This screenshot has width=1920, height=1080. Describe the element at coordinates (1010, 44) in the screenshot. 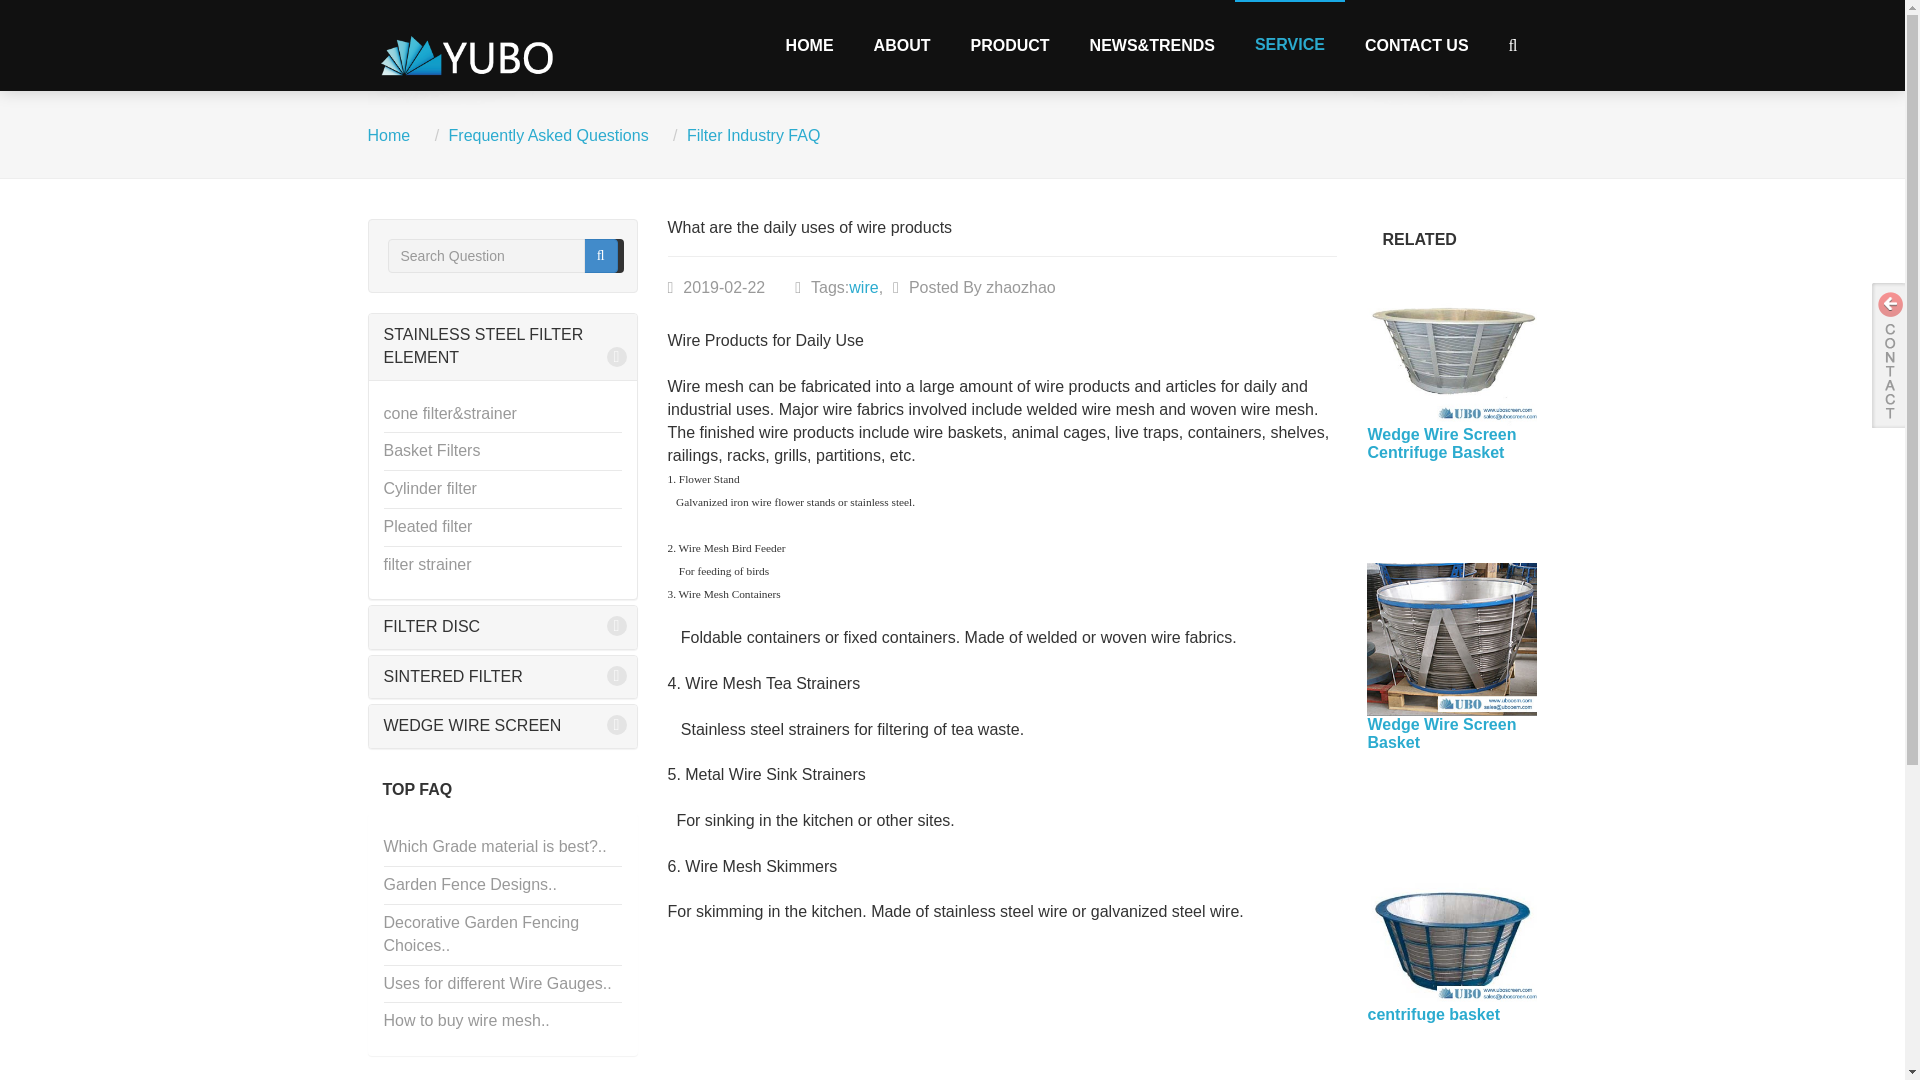

I see `PRODUCT` at that location.